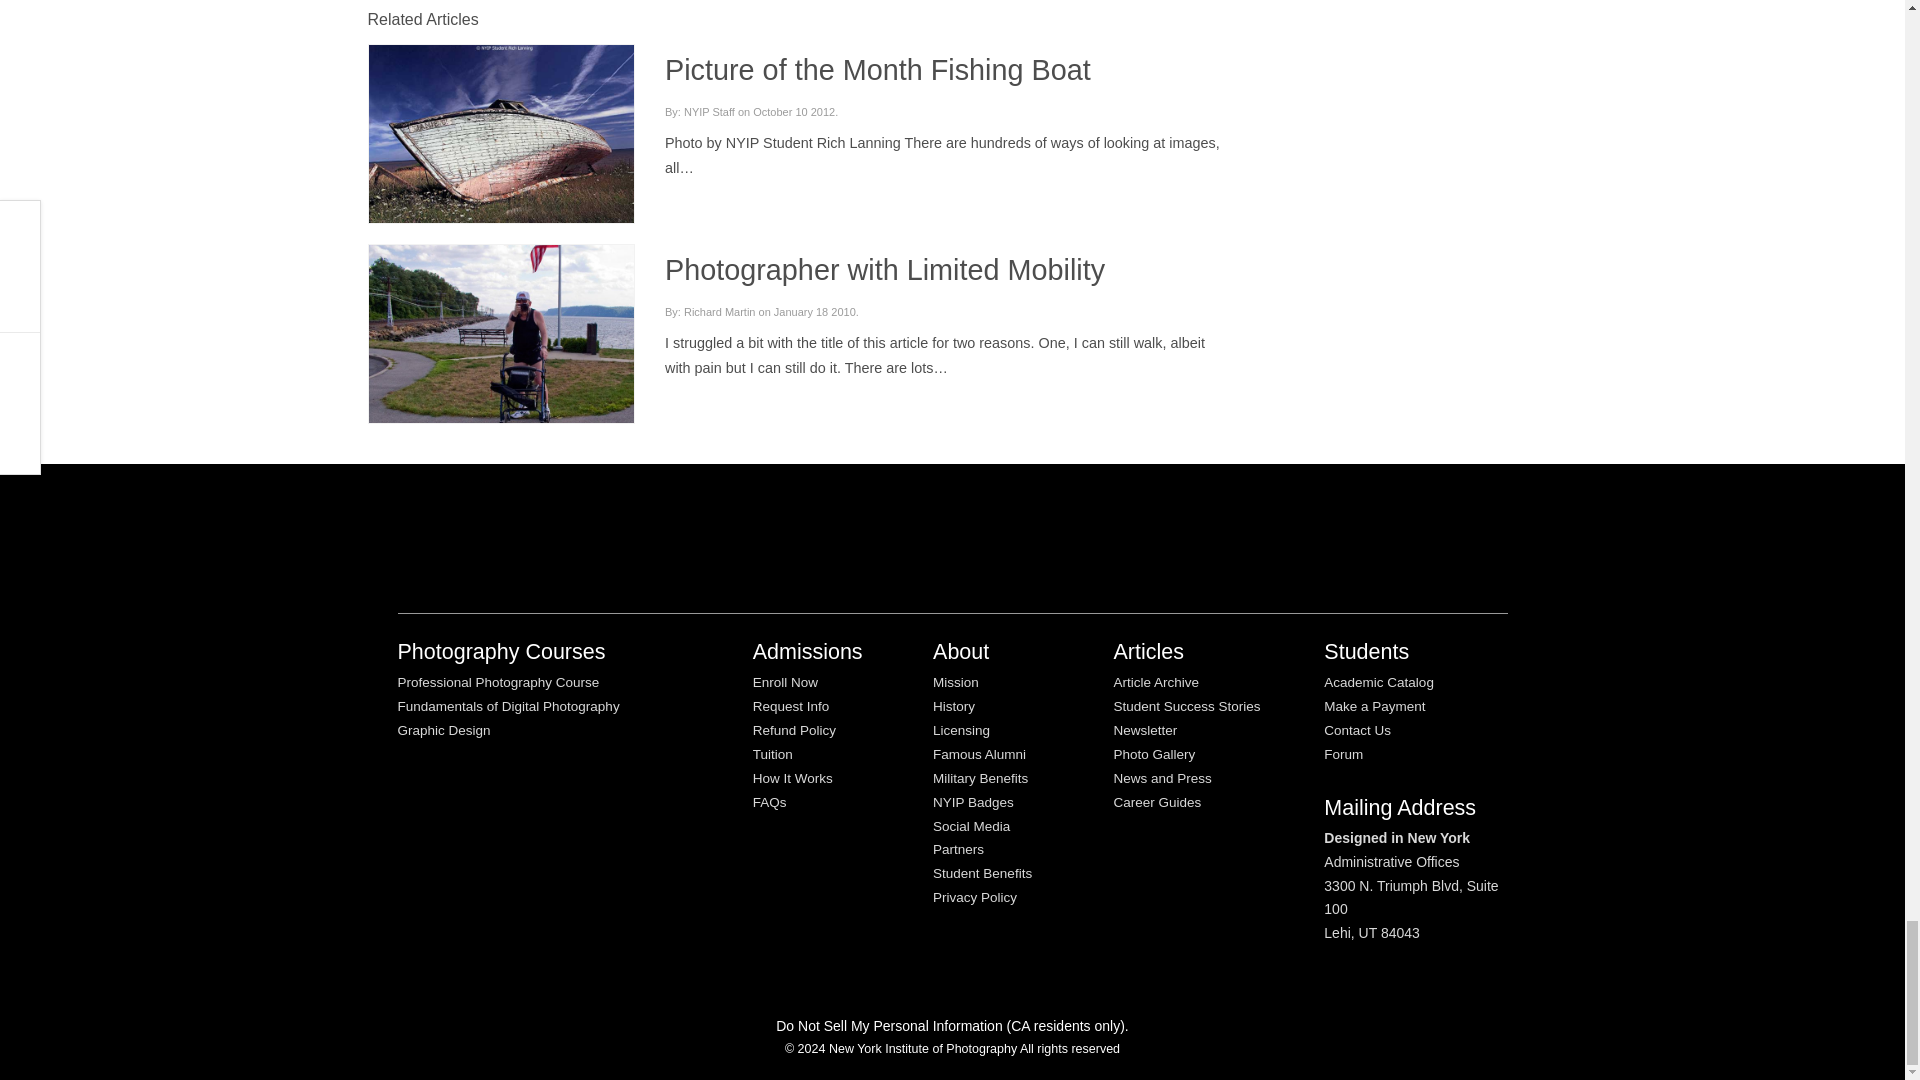 The image size is (1920, 1080). What do you see at coordinates (884, 270) in the screenshot?
I see `Photographer with Limited Mobility` at bounding box center [884, 270].